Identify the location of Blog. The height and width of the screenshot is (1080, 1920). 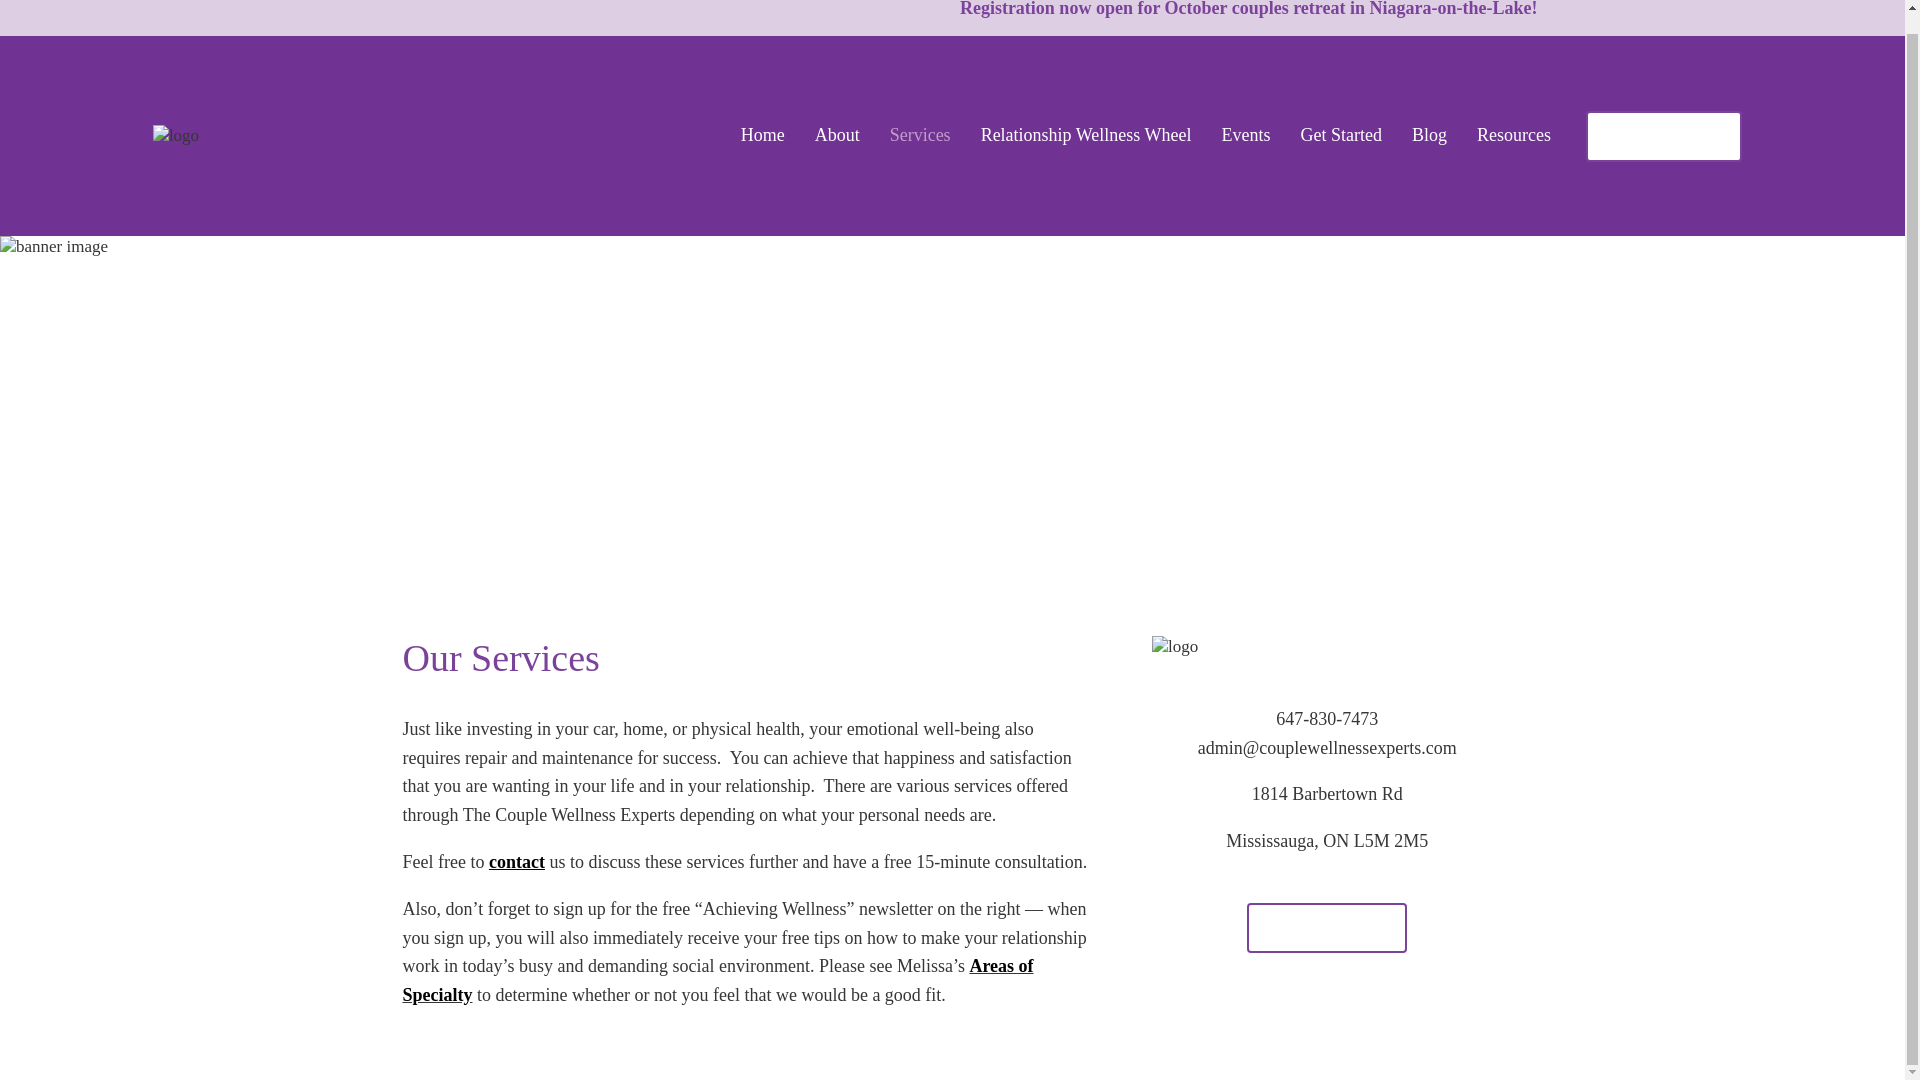
(1429, 136).